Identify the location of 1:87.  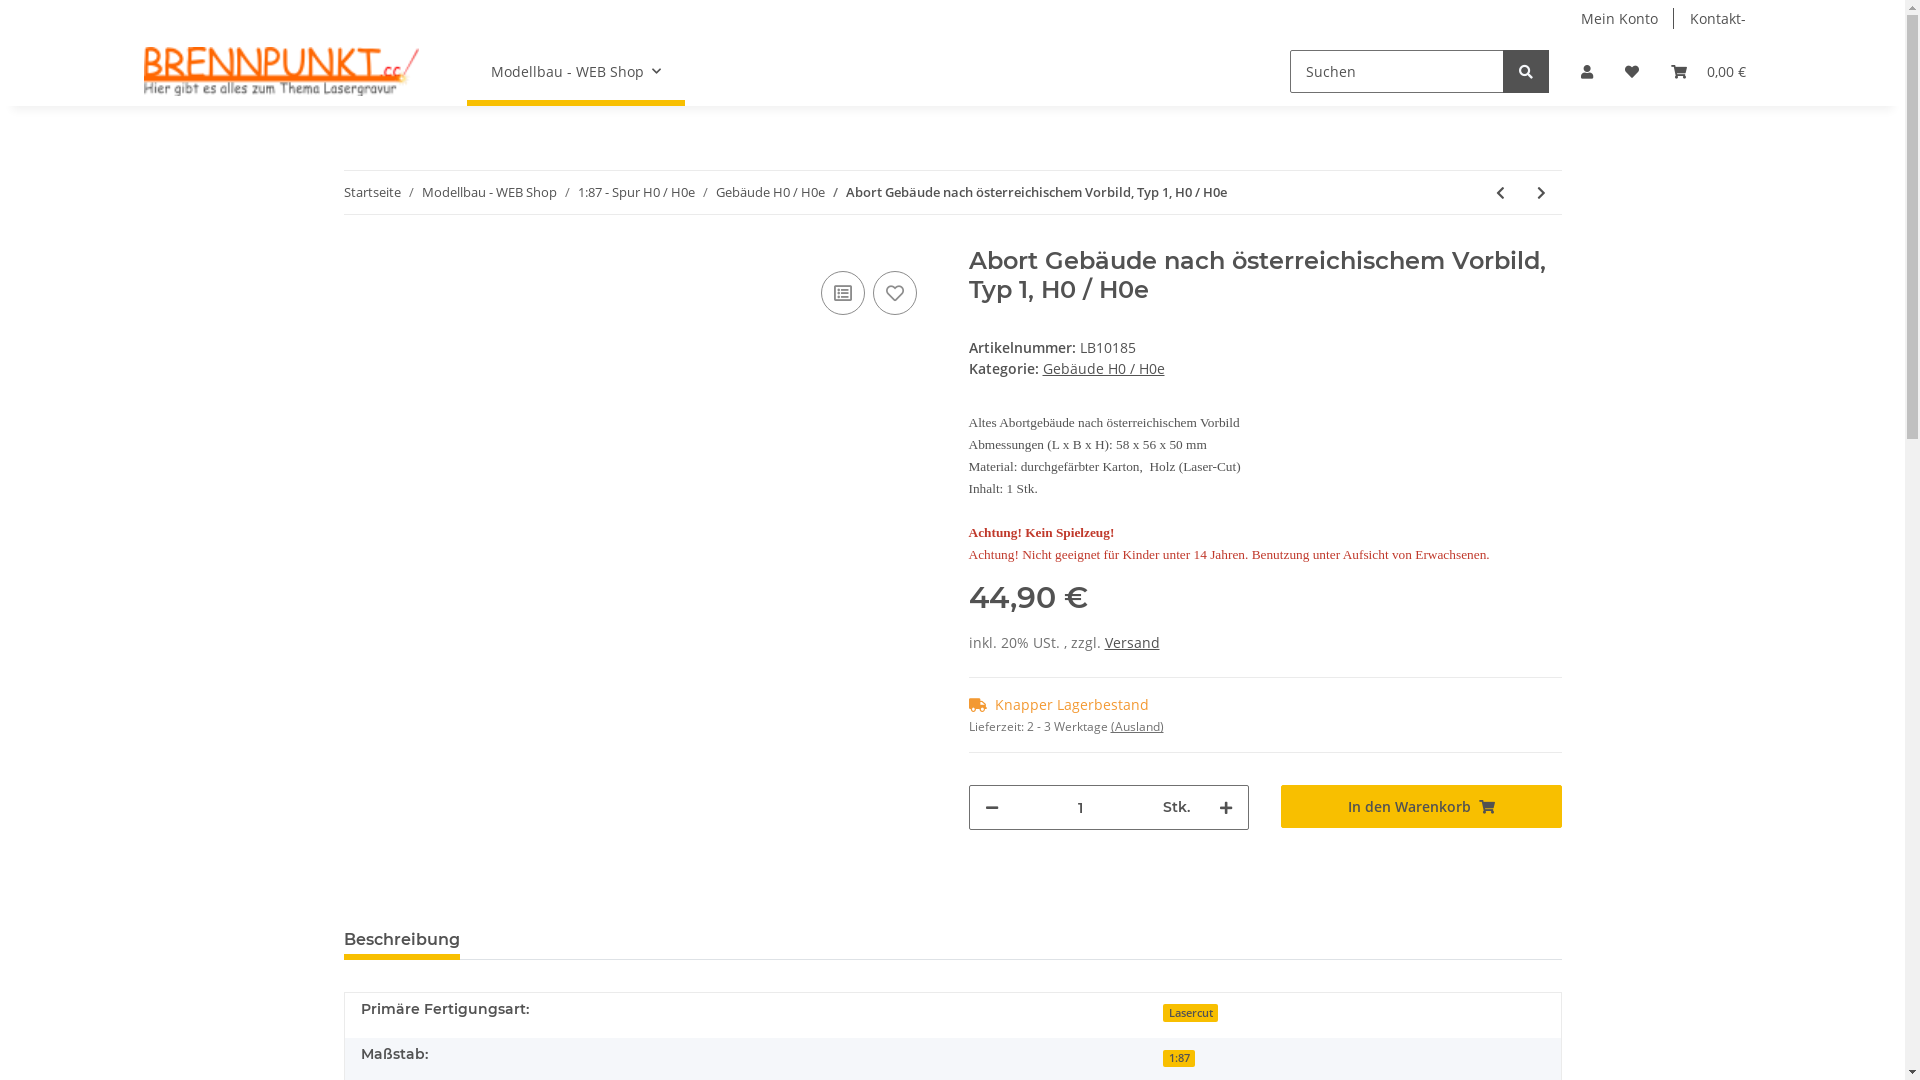
(1178, 1059).